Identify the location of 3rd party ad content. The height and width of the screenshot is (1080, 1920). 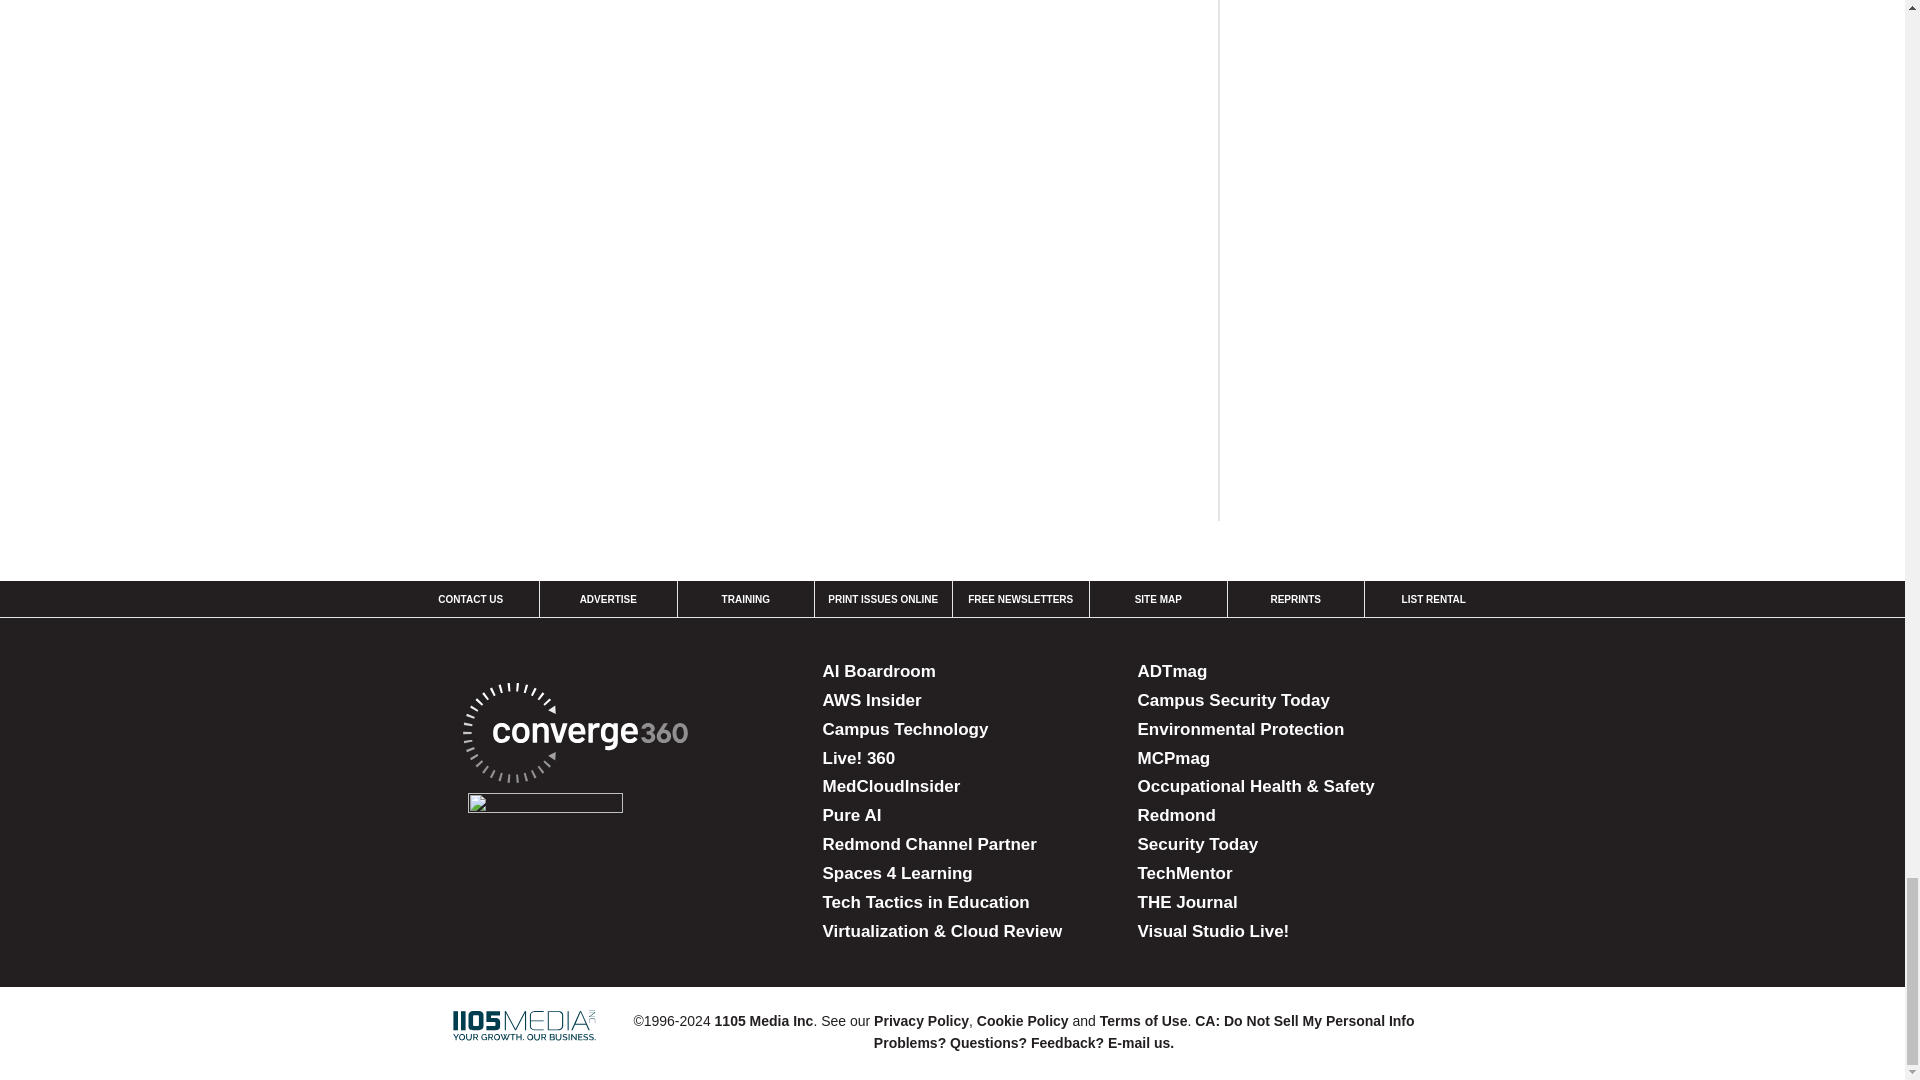
(1398, 346).